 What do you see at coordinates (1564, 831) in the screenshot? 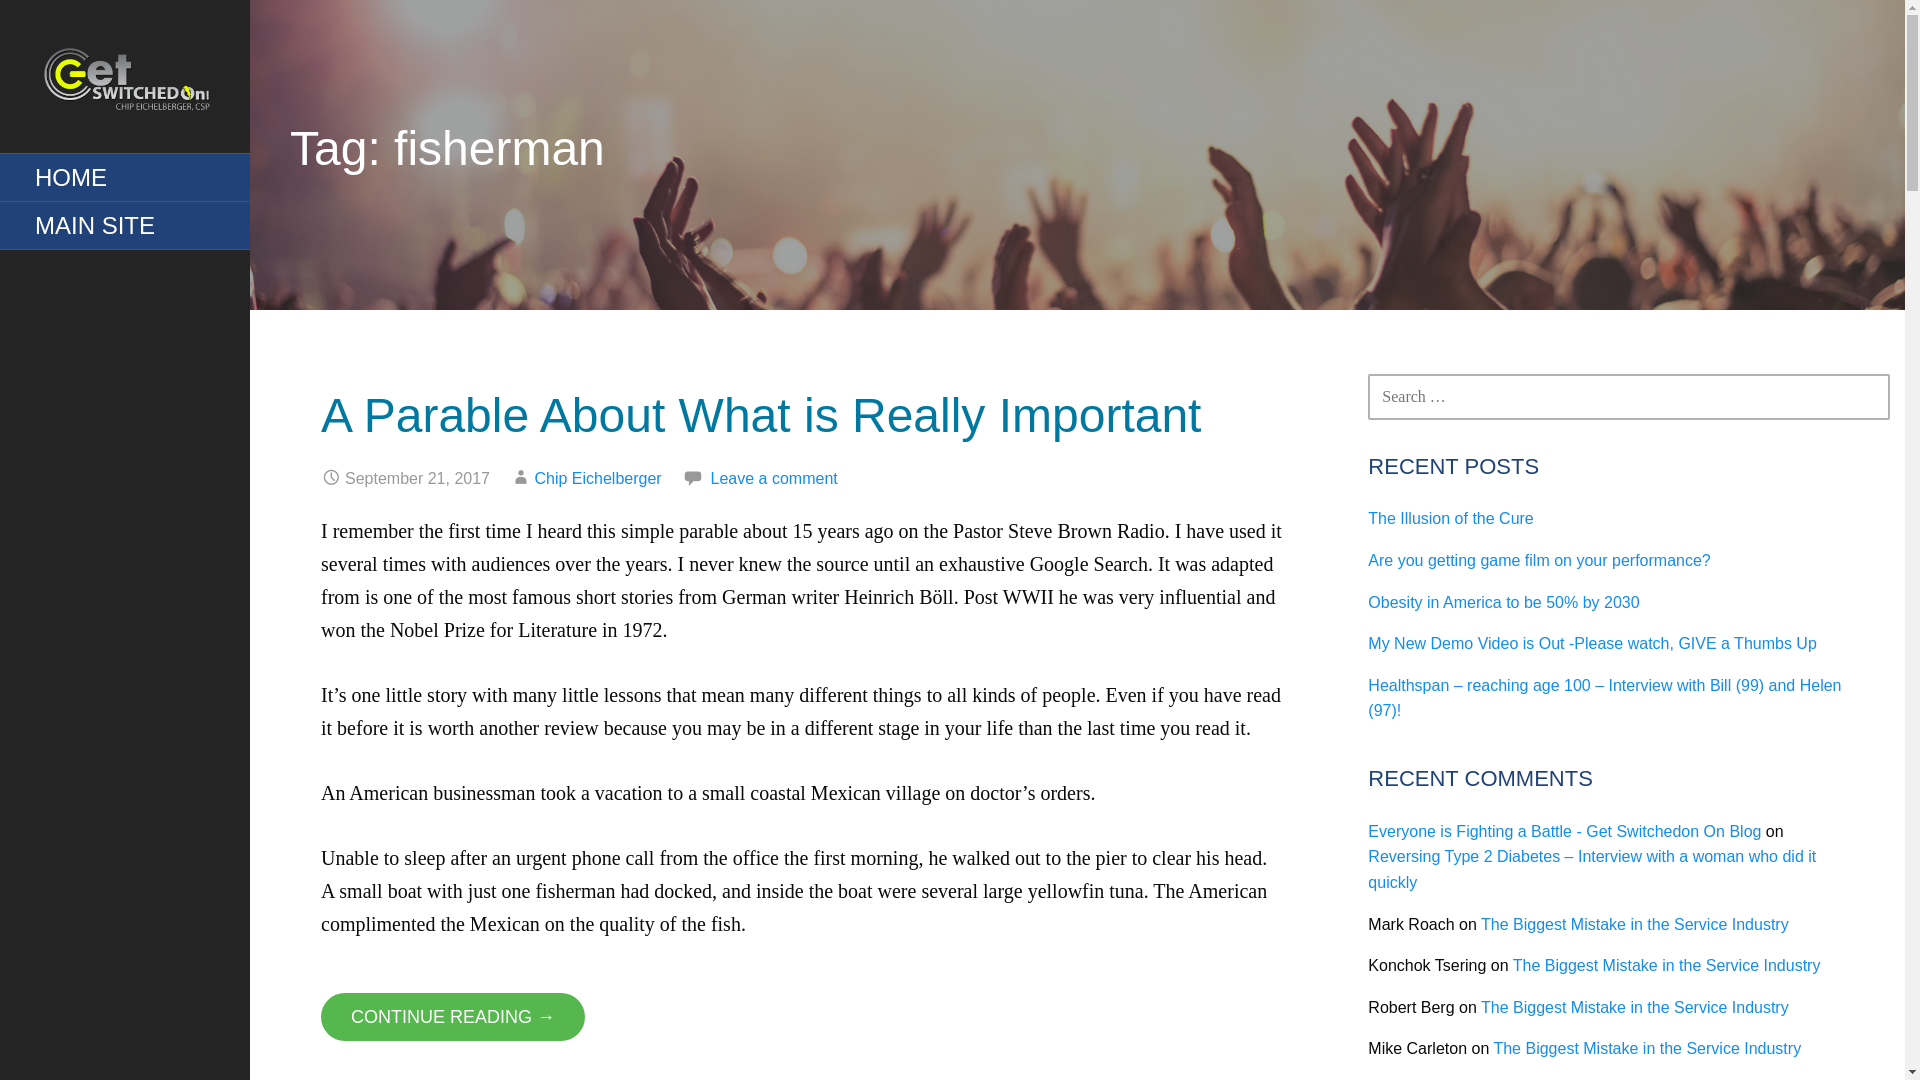
I see `Everyone is Fighting a Battle - Get Switchedon On Blog` at bounding box center [1564, 831].